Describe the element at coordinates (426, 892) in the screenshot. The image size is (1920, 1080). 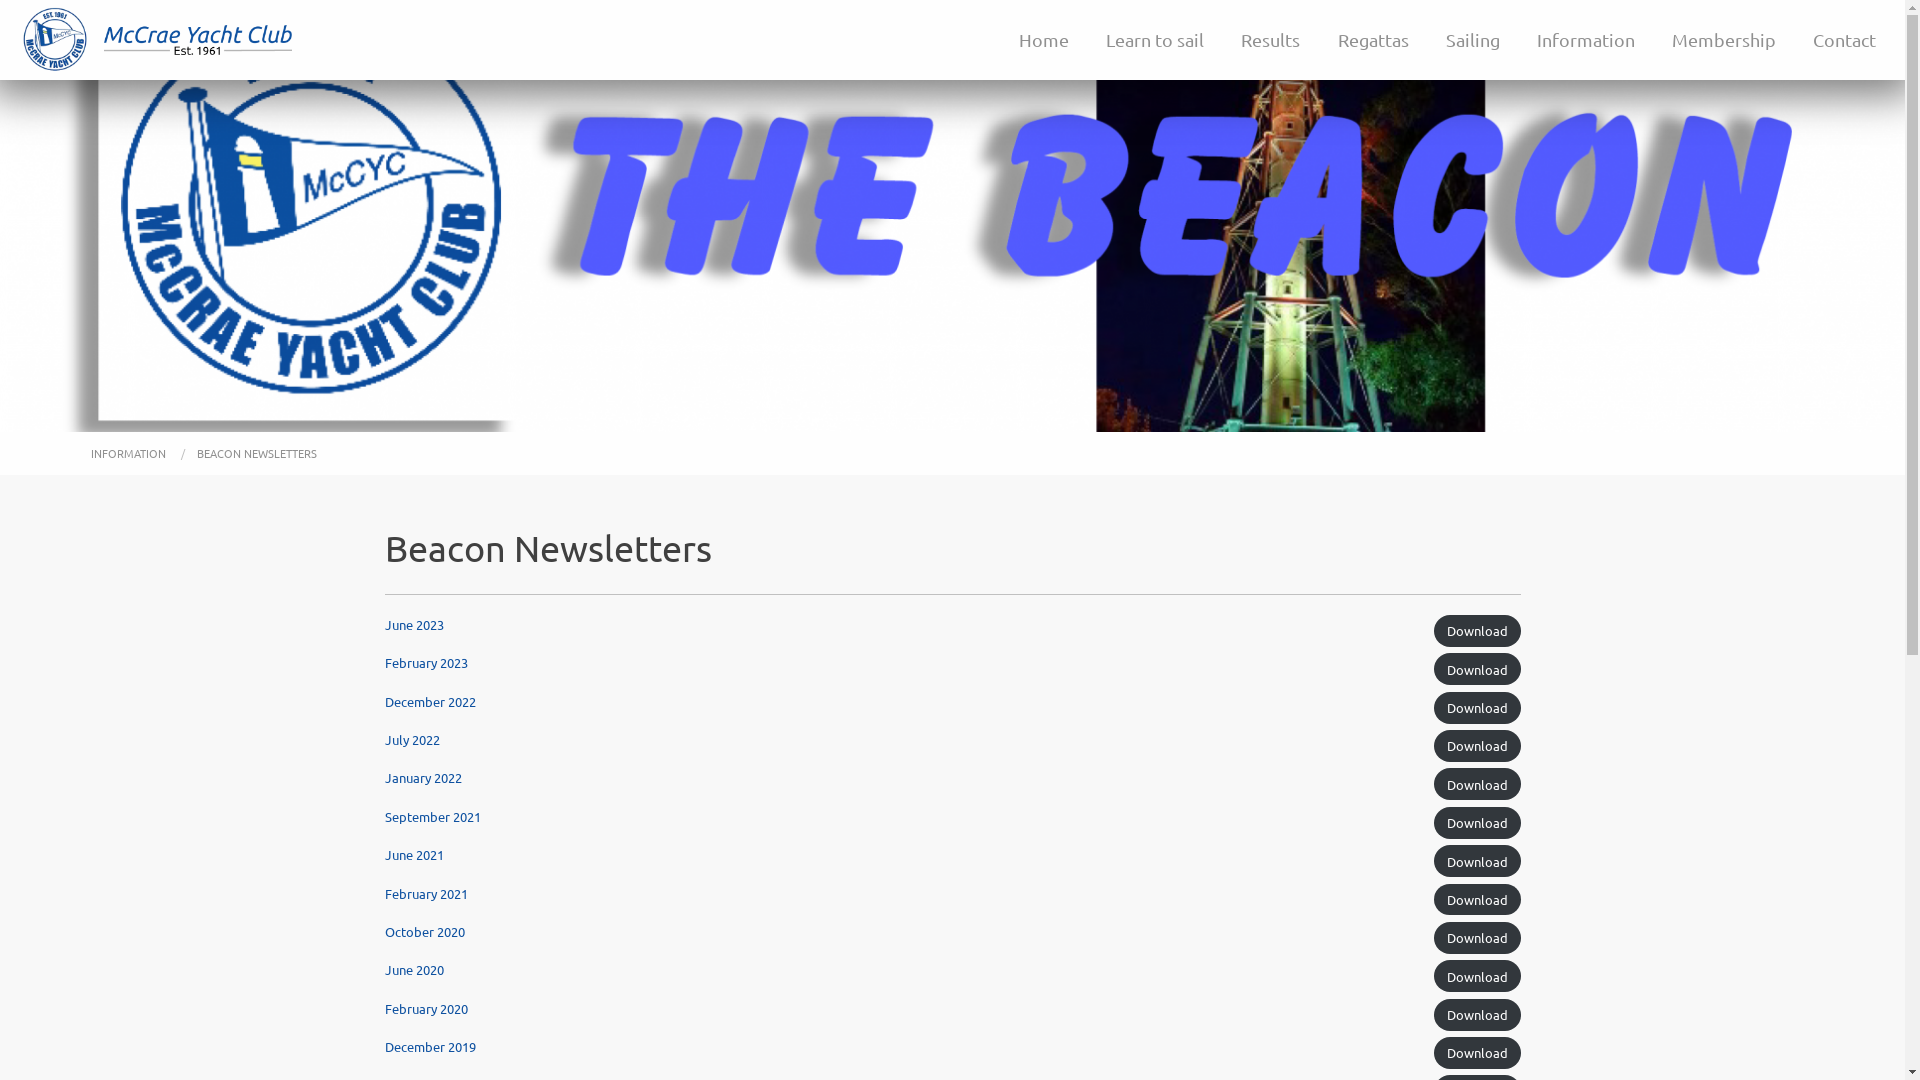
I see `February 2021` at that location.